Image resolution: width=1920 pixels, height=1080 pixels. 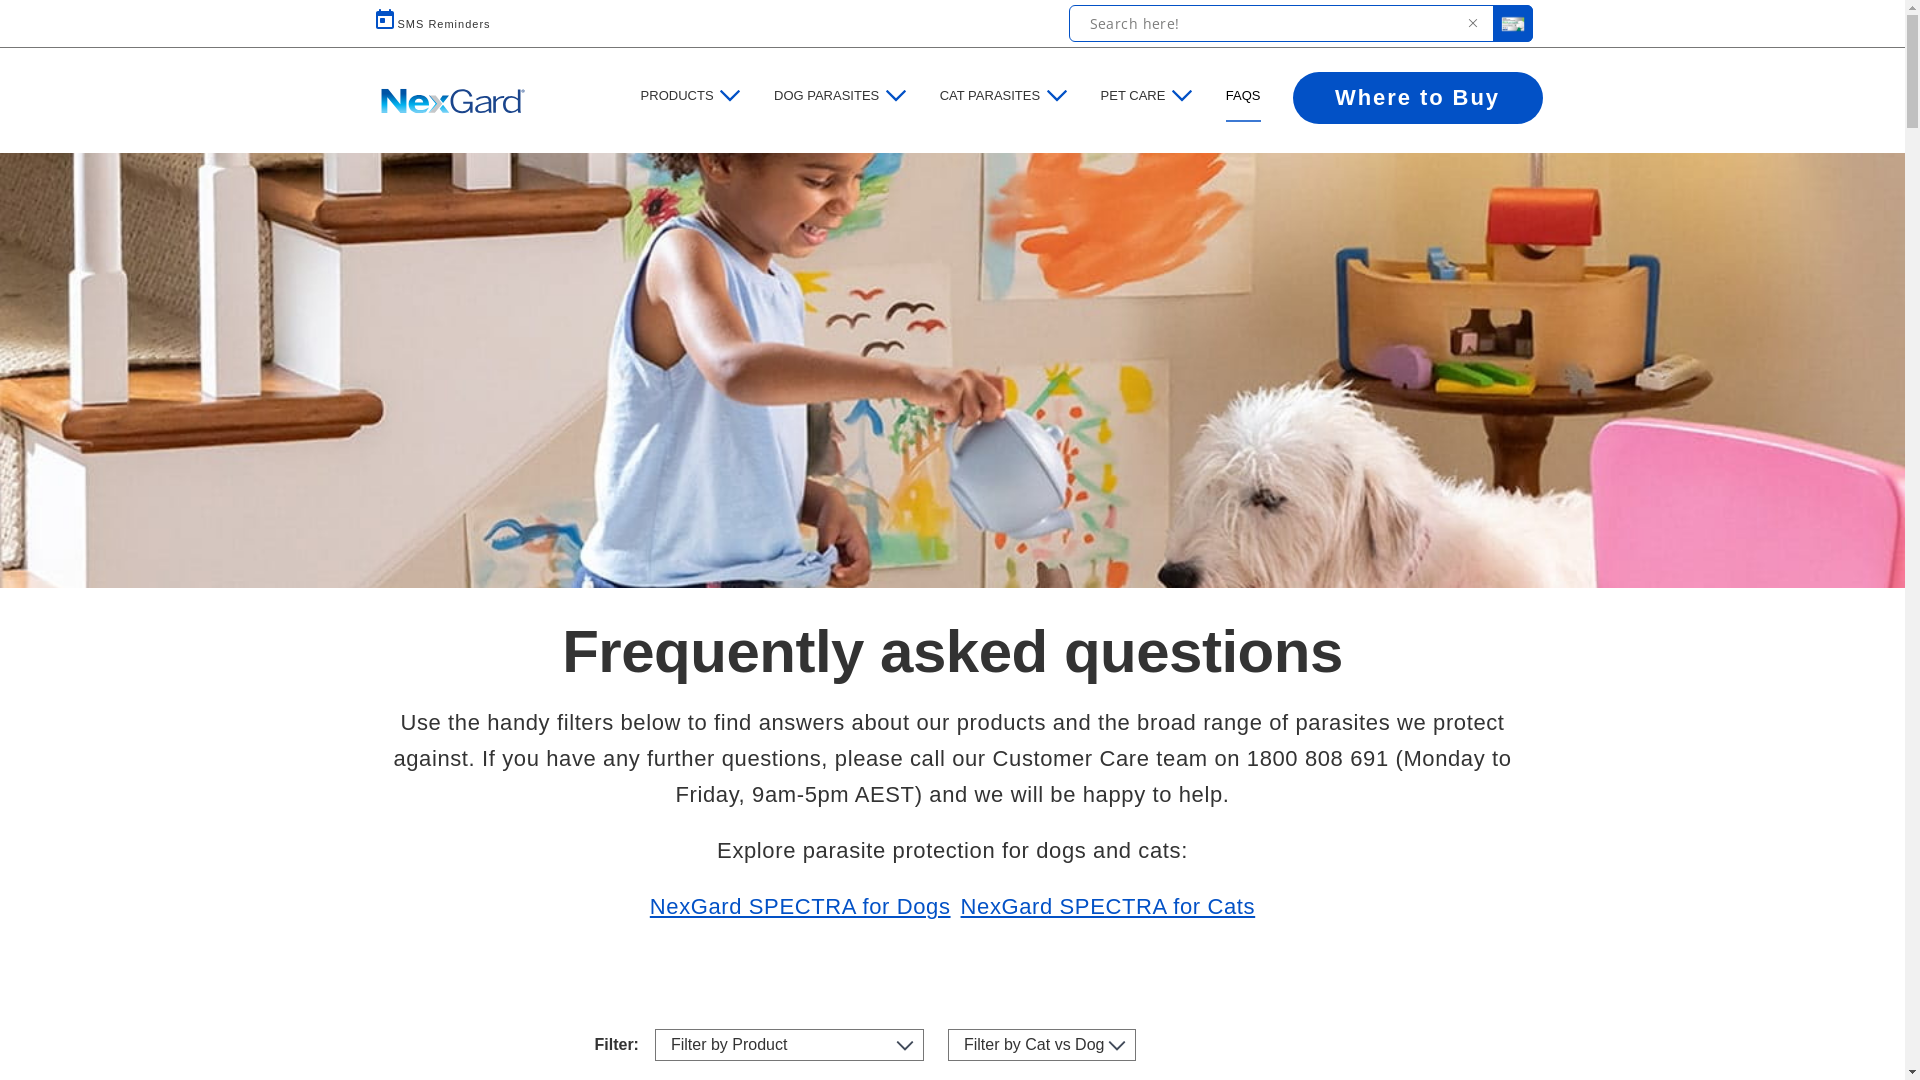 I want to click on PET CARE, so click(x=1134, y=96).